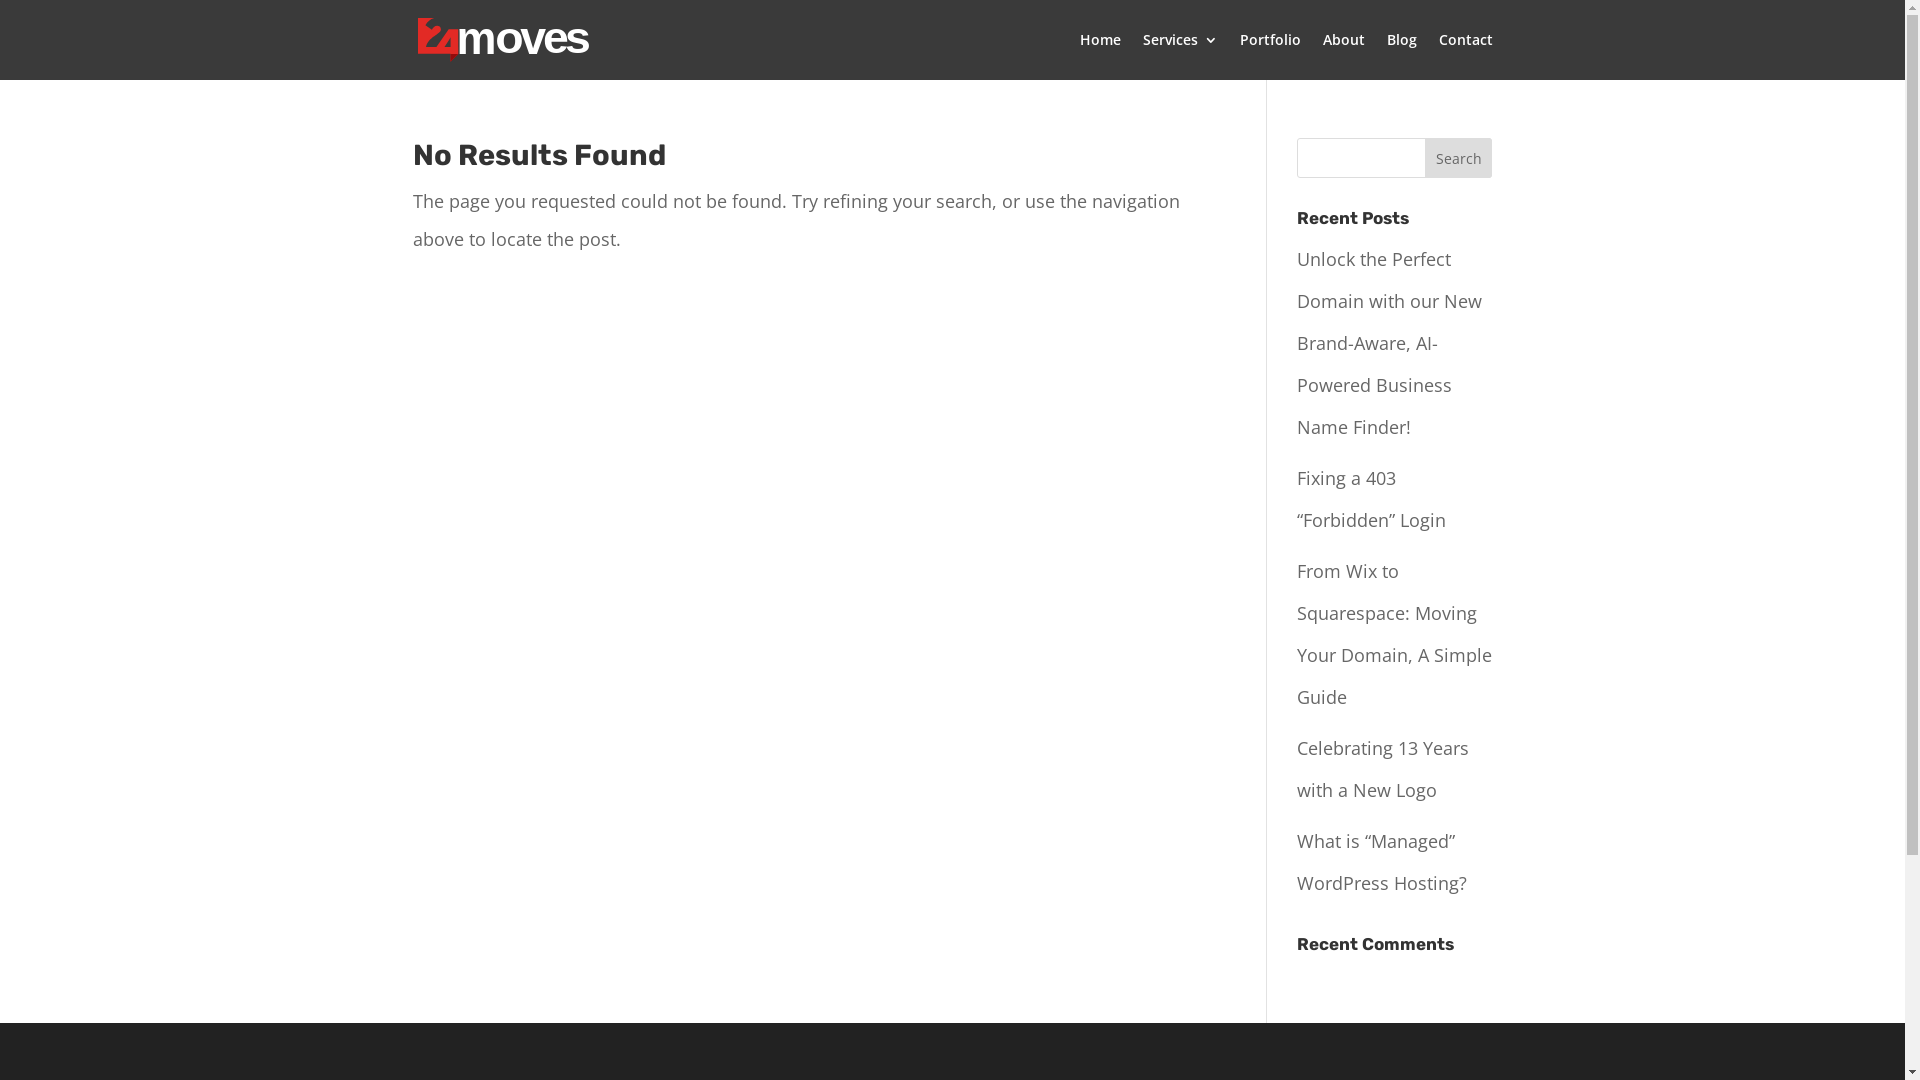  What do you see at coordinates (1100, 56) in the screenshot?
I see `Home` at bounding box center [1100, 56].